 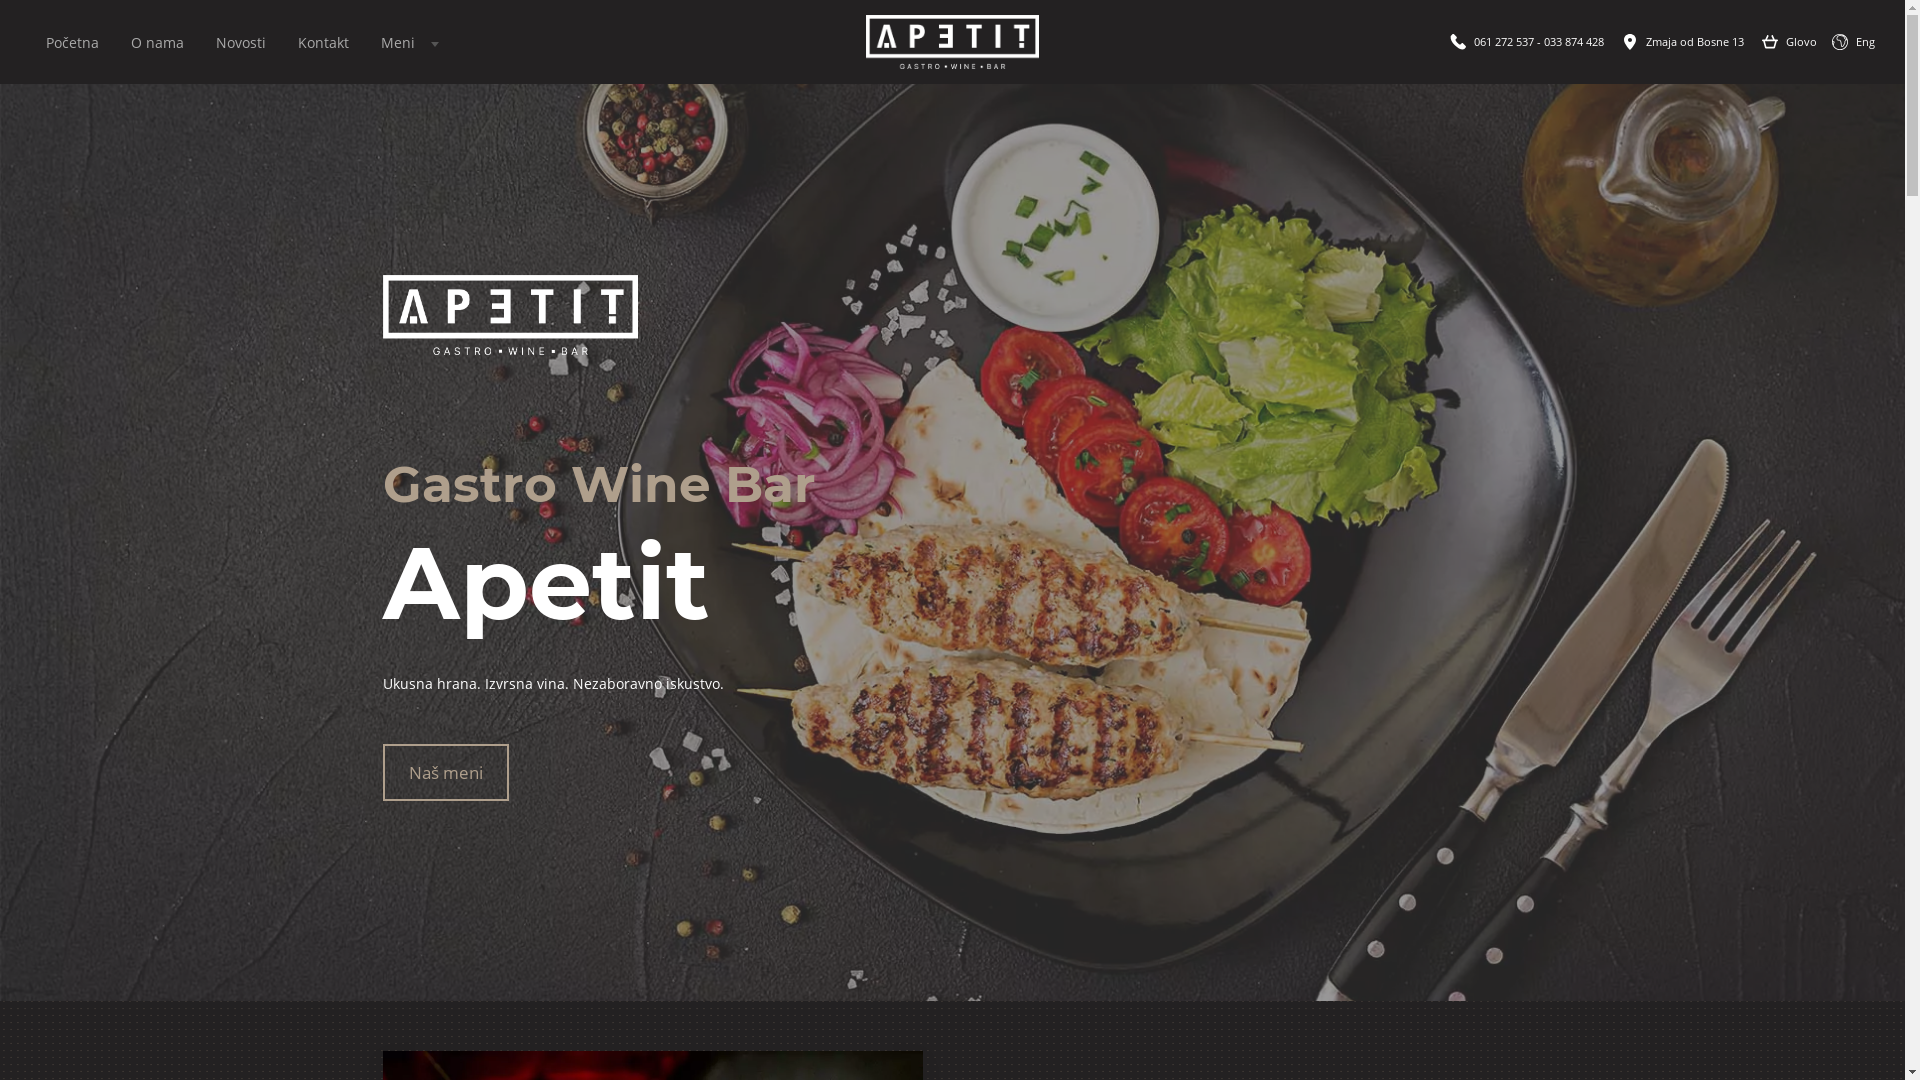 What do you see at coordinates (1866, 42) in the screenshot?
I see `Eng` at bounding box center [1866, 42].